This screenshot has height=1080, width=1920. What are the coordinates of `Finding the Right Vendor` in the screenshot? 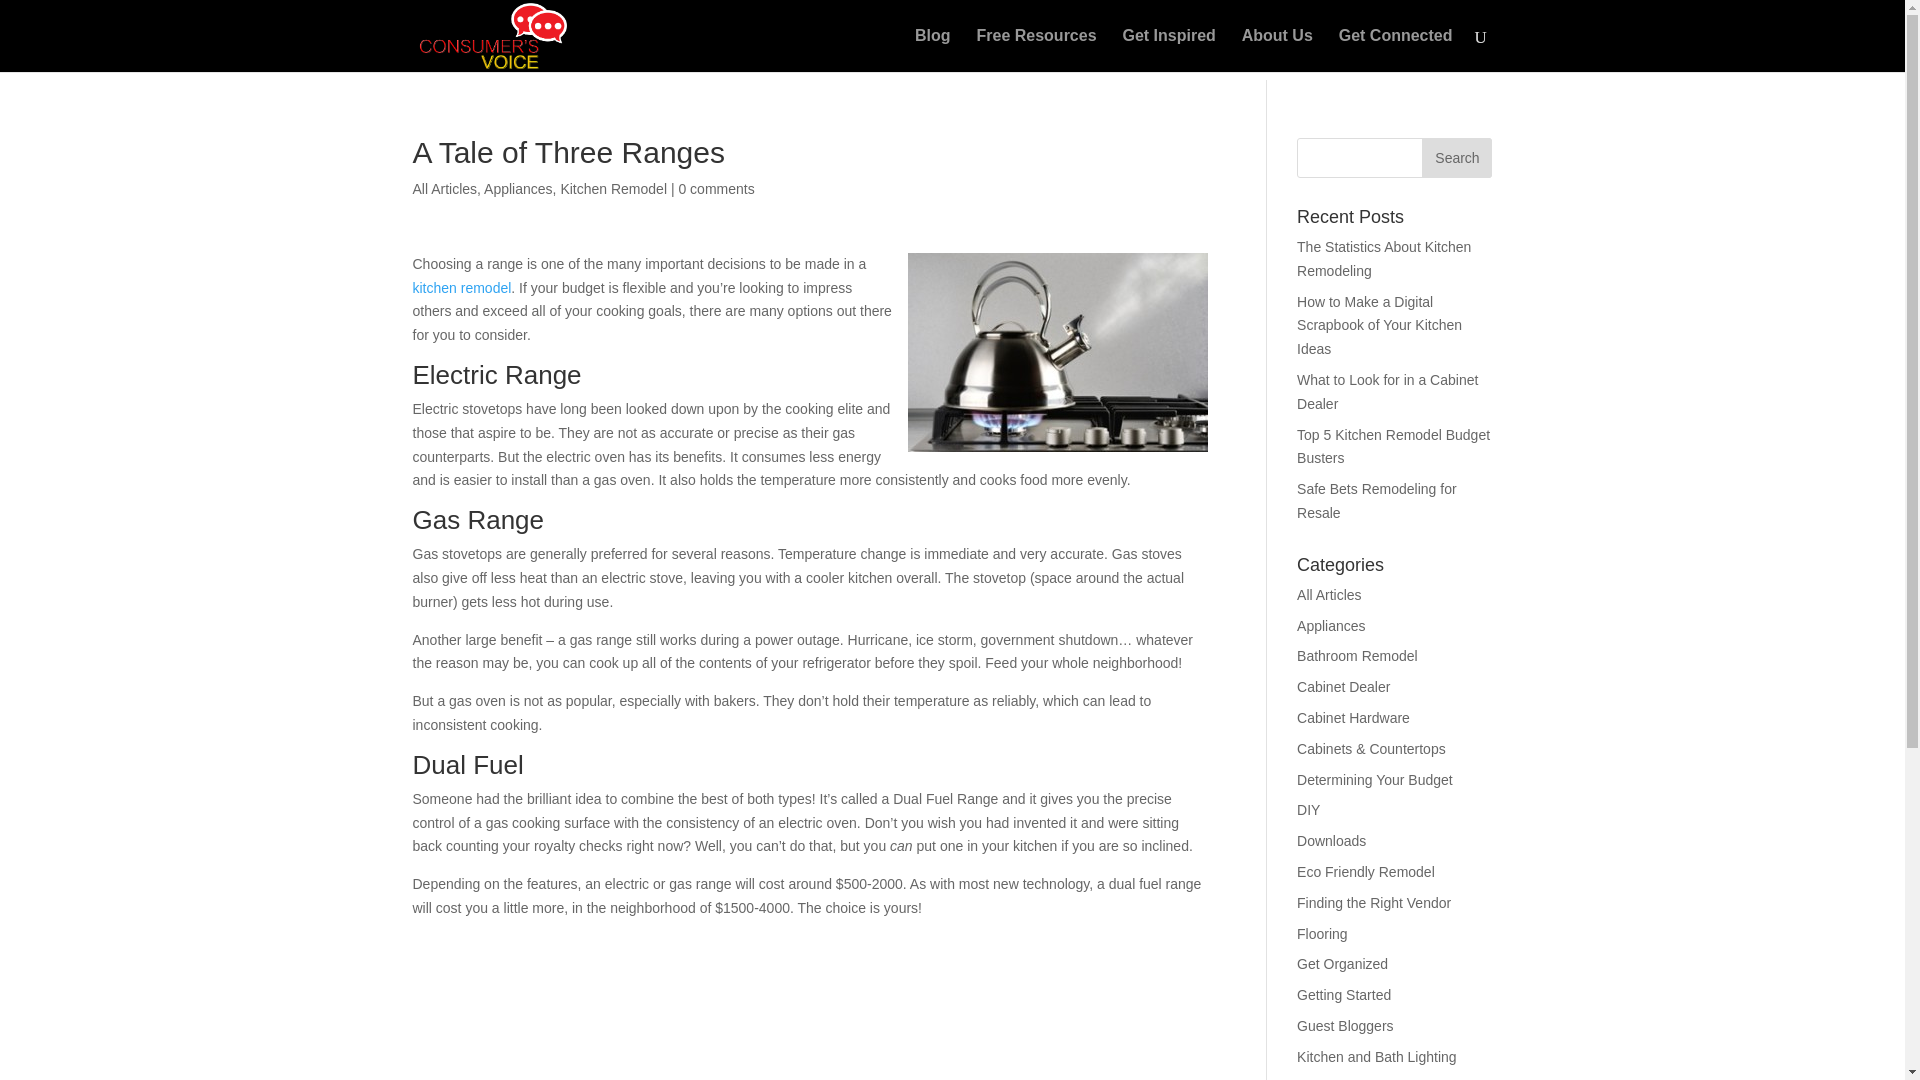 It's located at (1374, 903).